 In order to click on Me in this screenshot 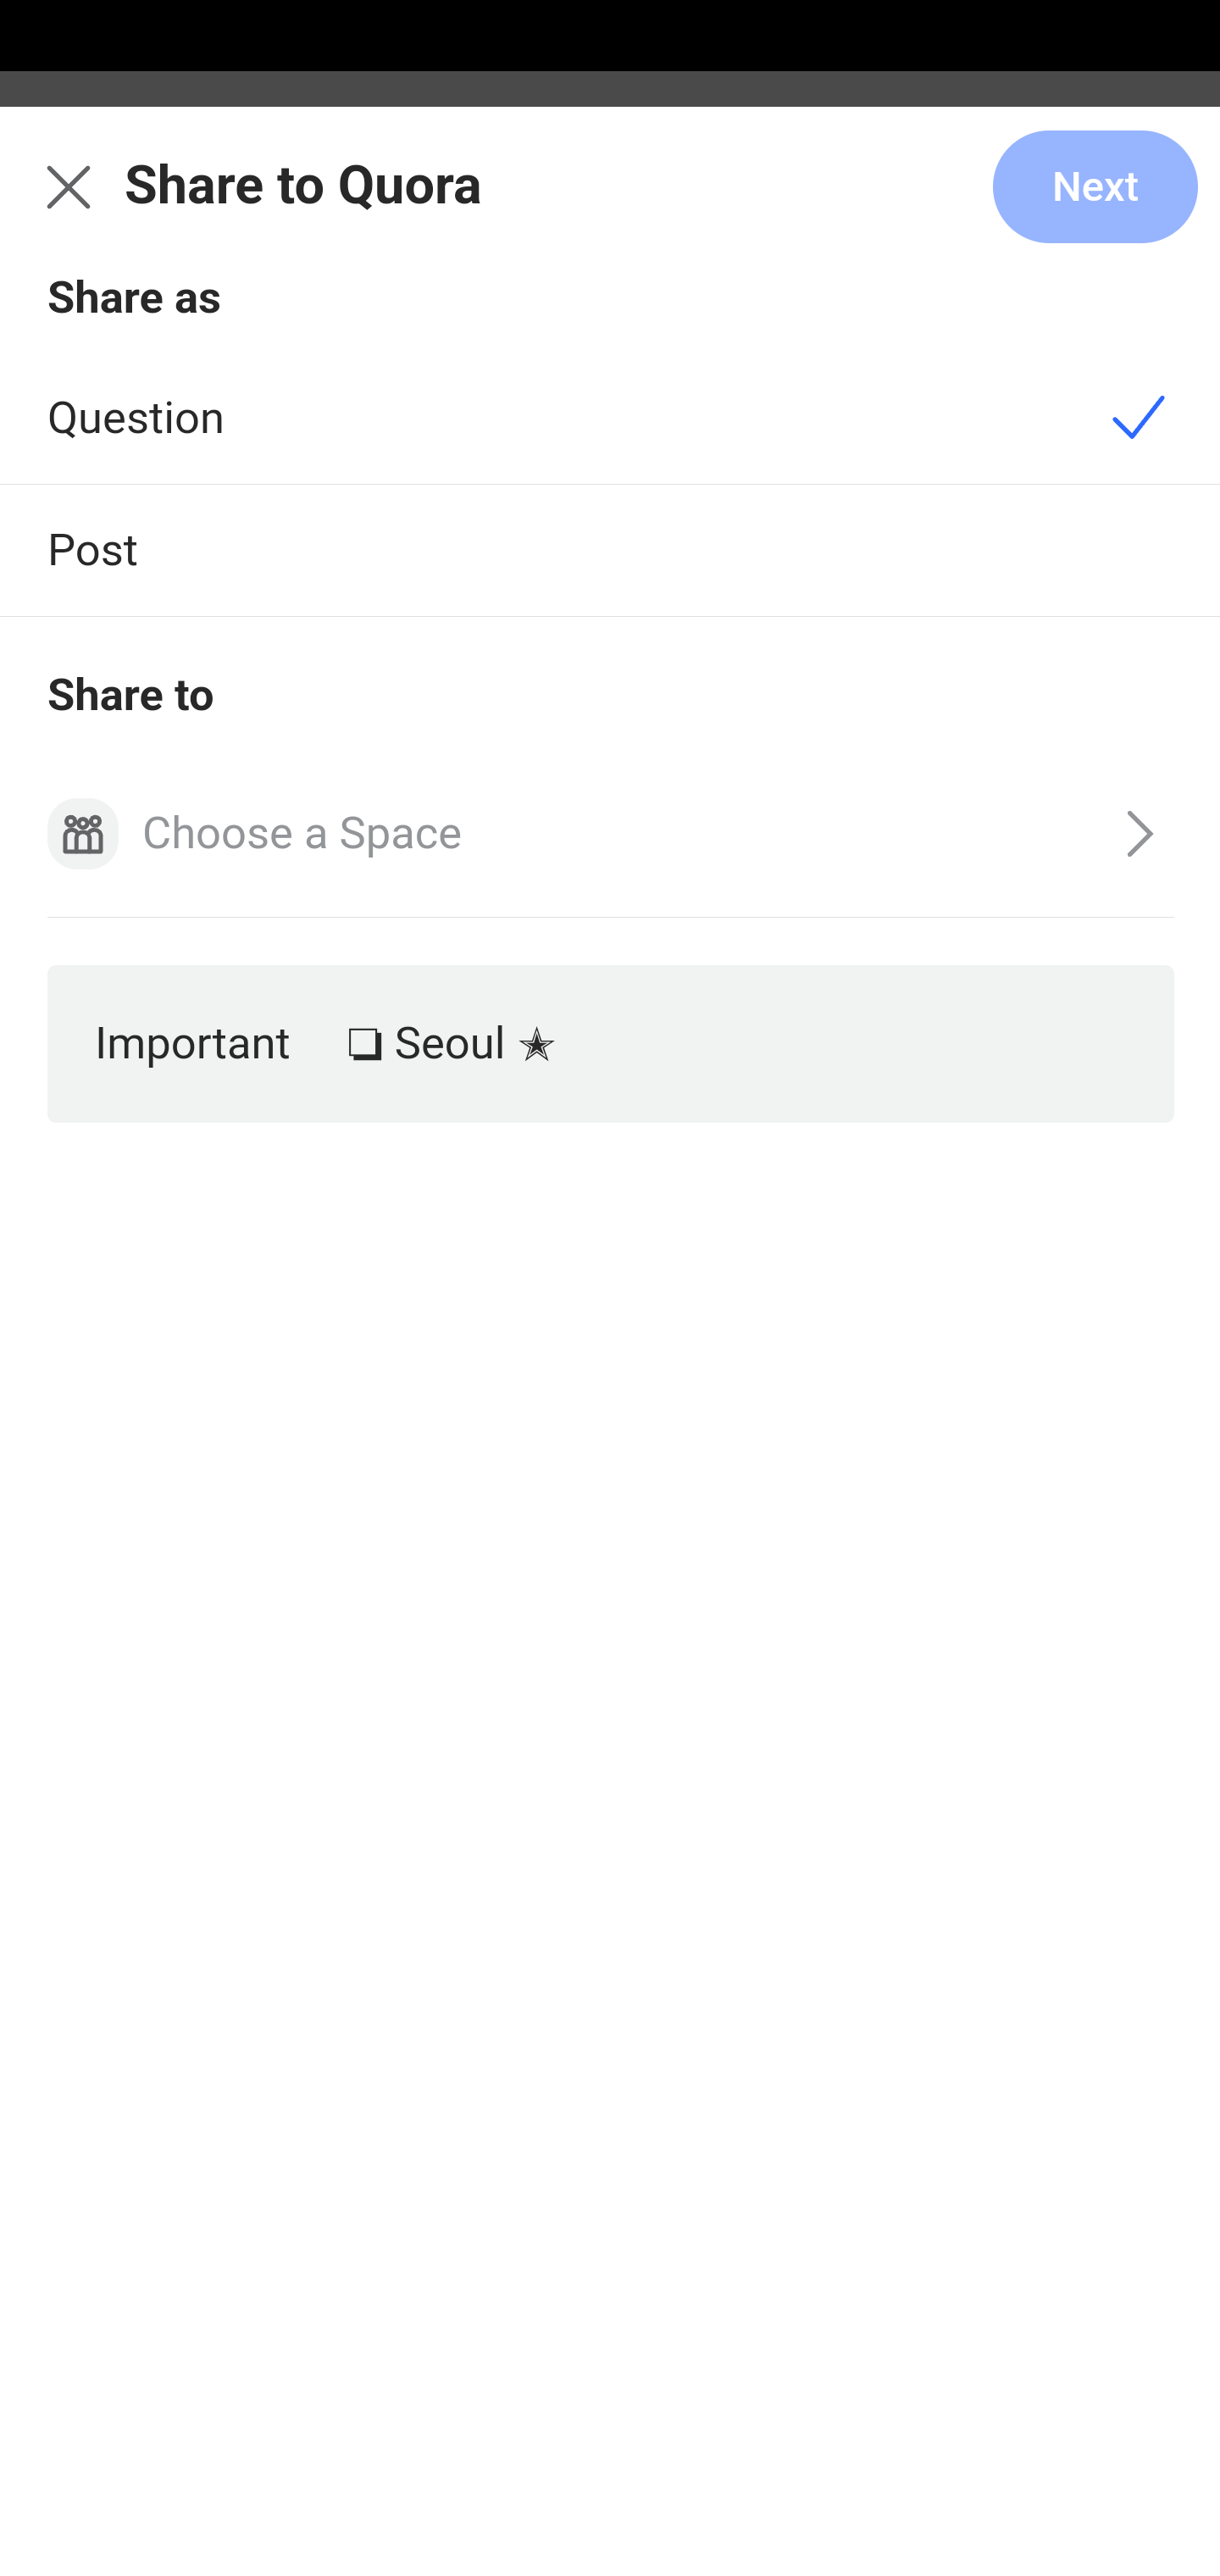, I will do `click(107, 206)`.